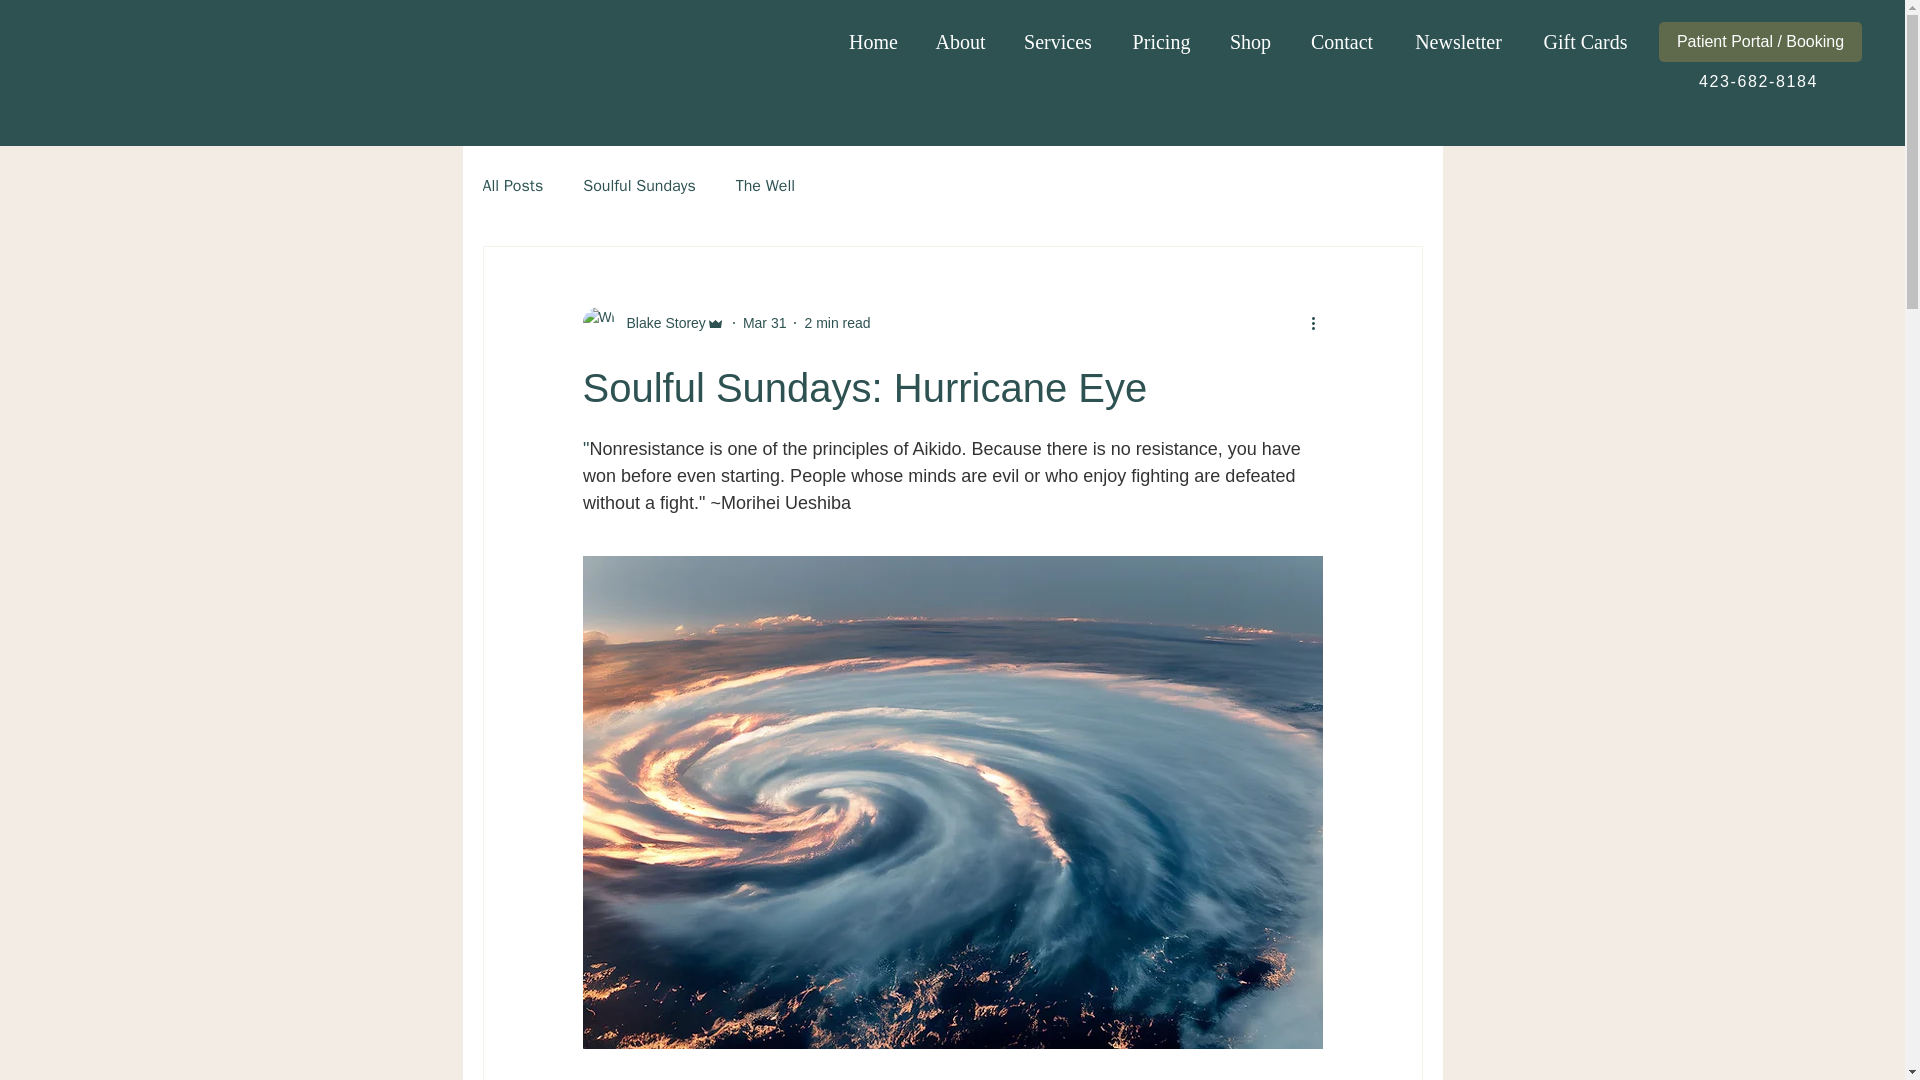  What do you see at coordinates (1250, 41) in the screenshot?
I see `Shop` at bounding box center [1250, 41].